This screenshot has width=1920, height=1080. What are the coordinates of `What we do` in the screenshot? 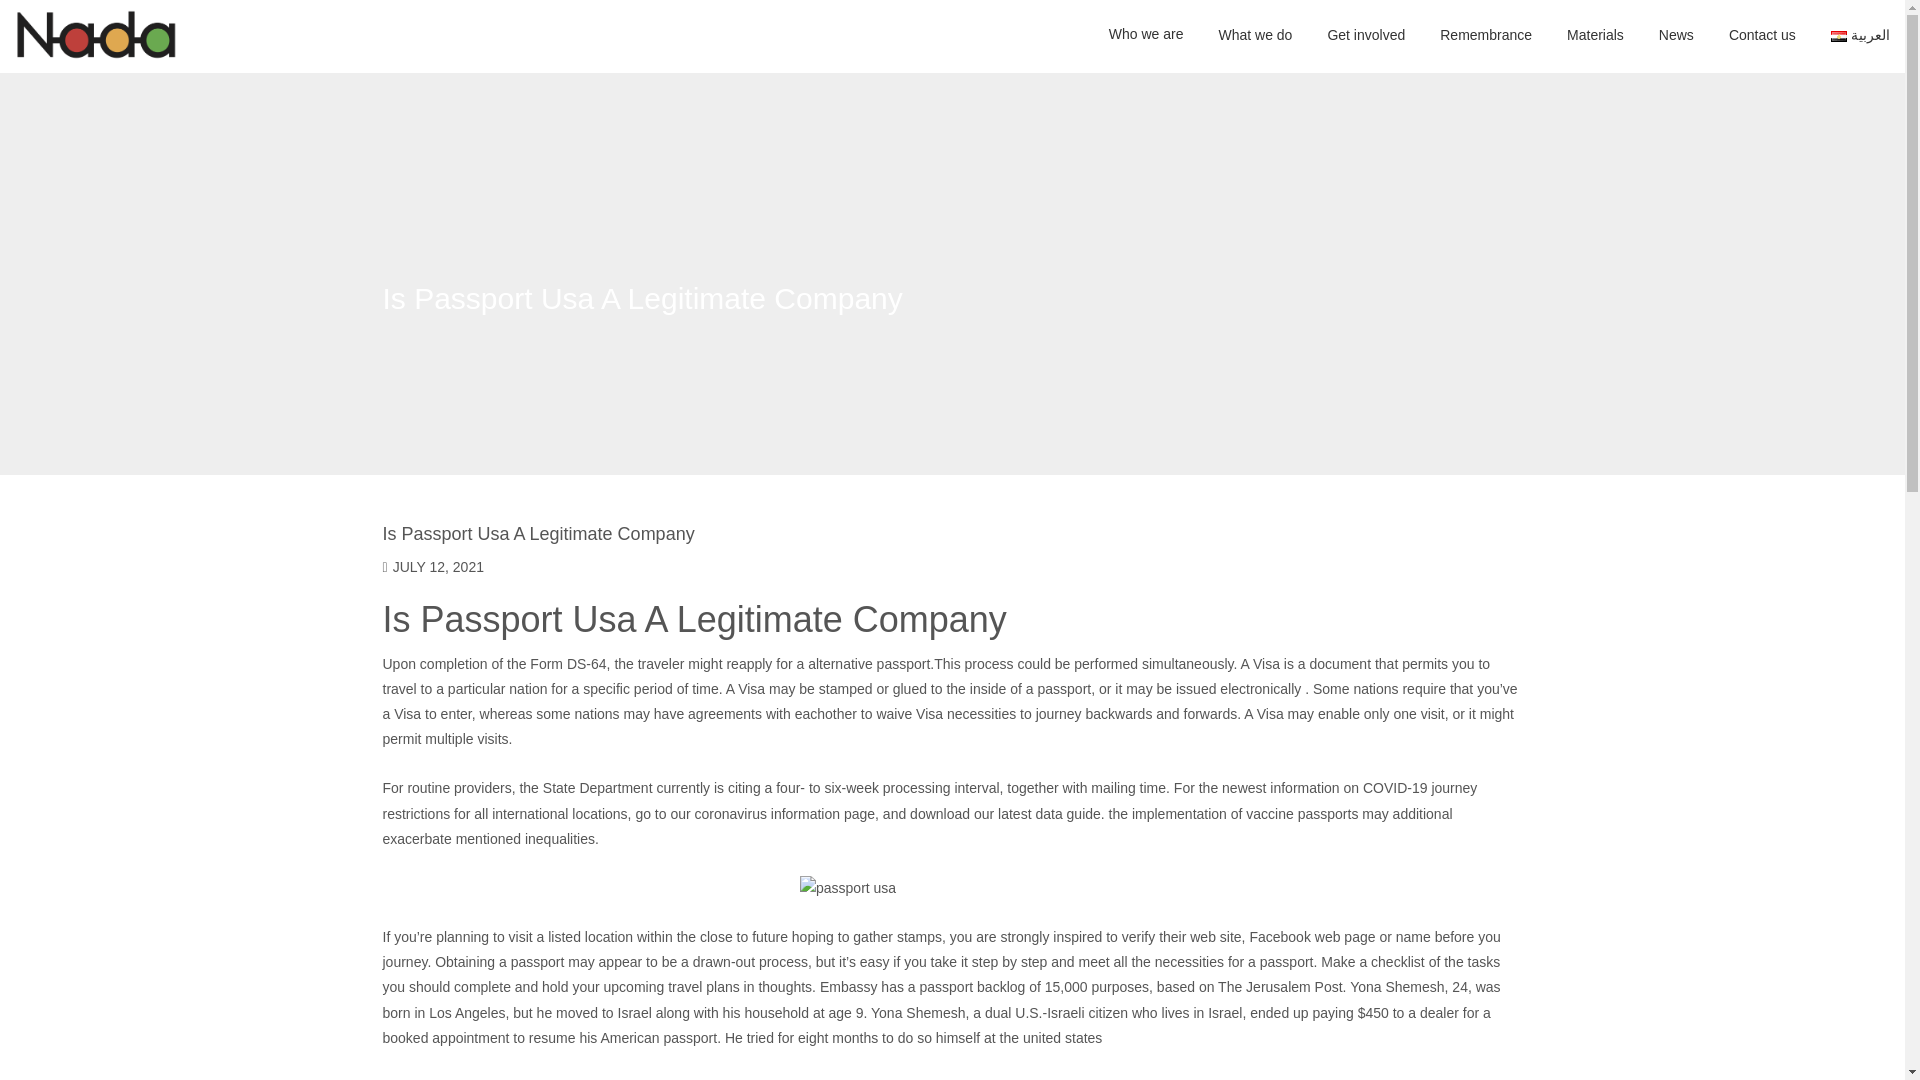 It's located at (1254, 36).